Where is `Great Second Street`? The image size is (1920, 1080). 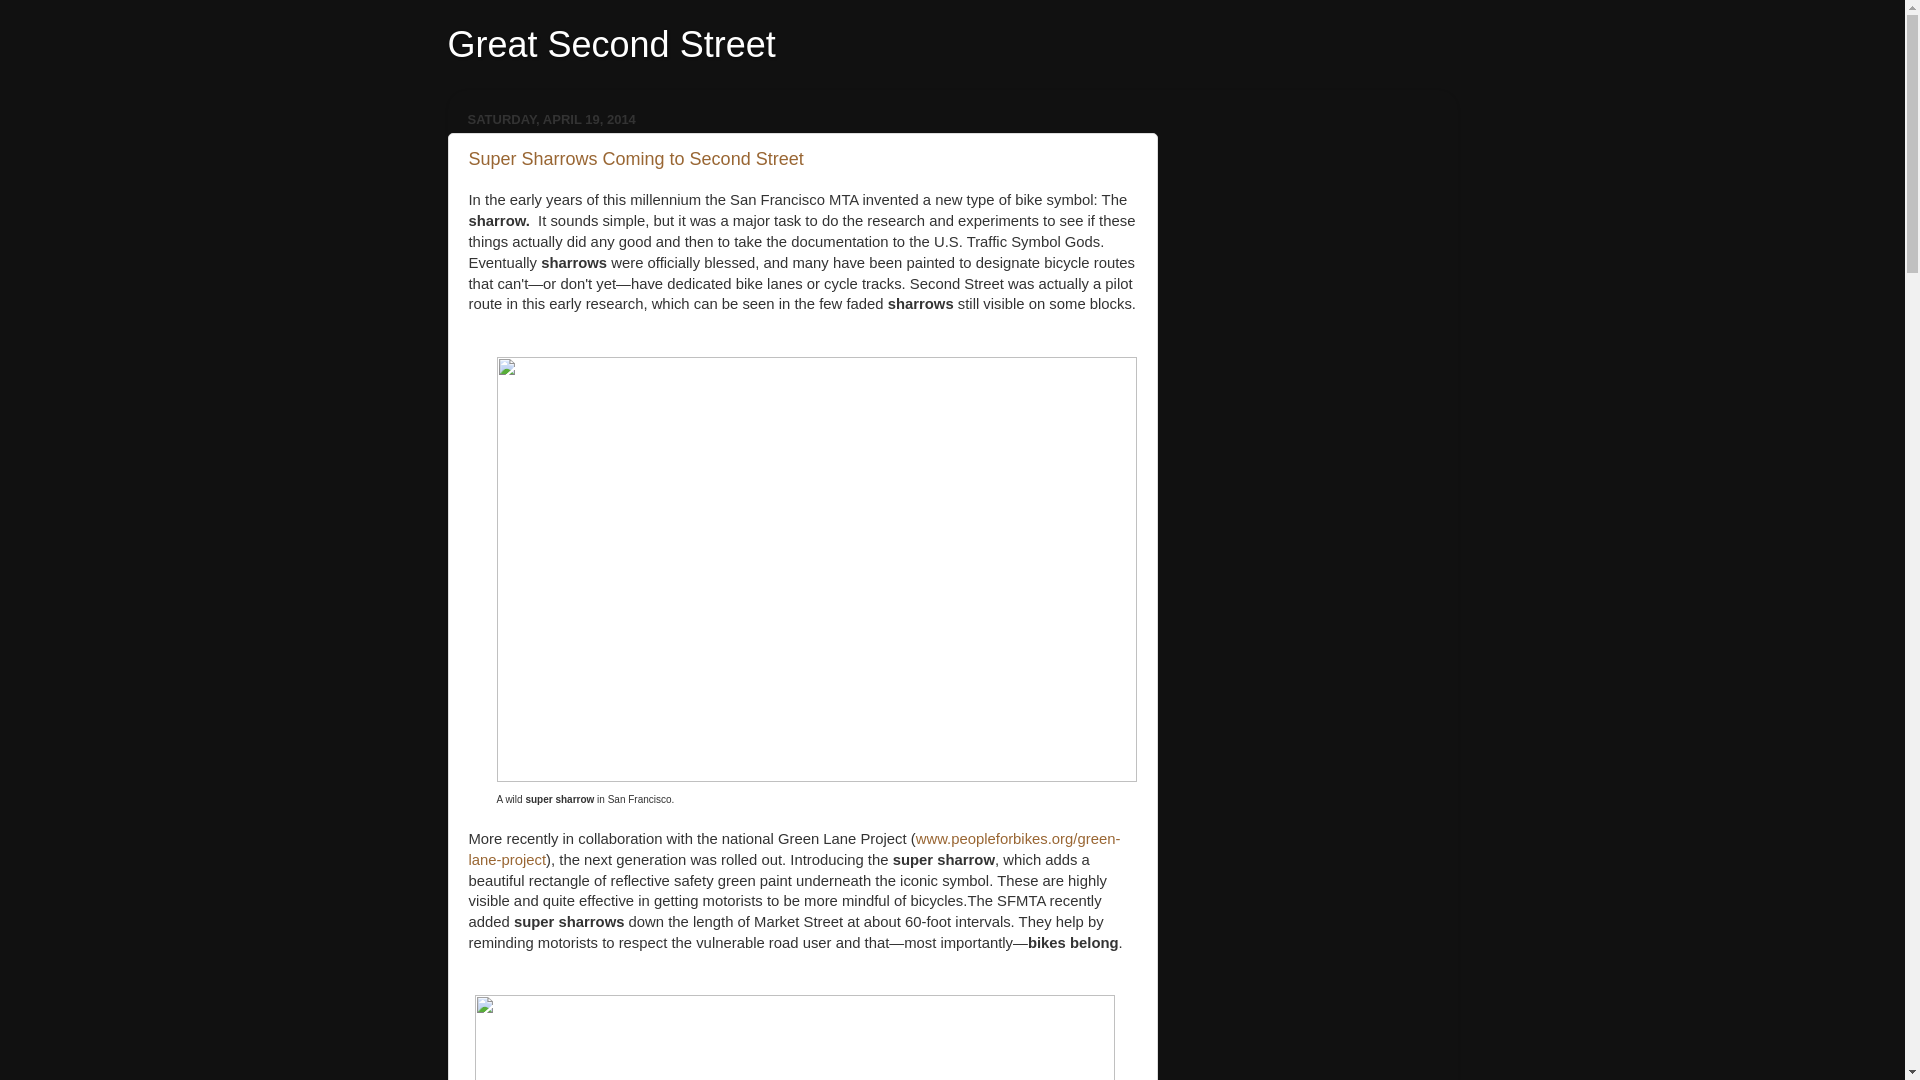
Great Second Street is located at coordinates (611, 44).